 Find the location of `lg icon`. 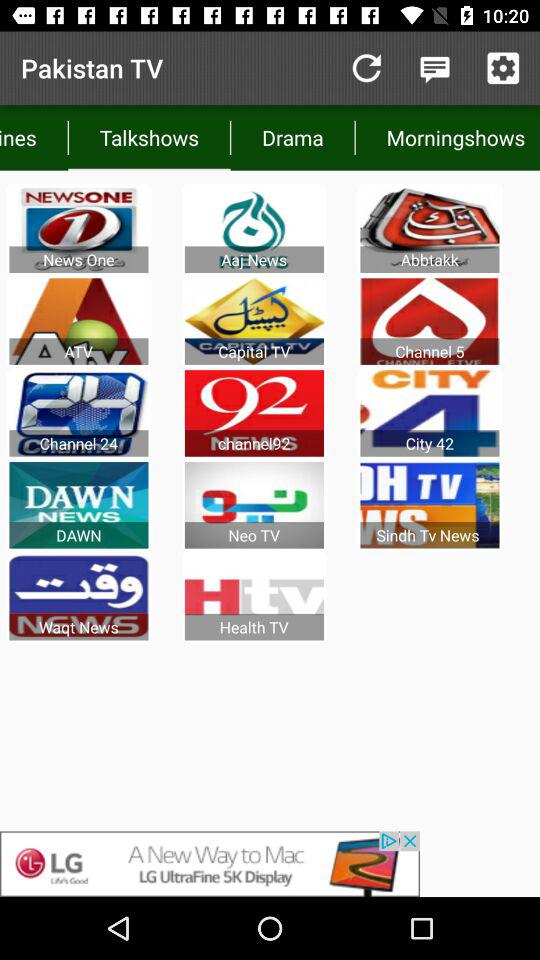

lg icon is located at coordinates (270, 864).